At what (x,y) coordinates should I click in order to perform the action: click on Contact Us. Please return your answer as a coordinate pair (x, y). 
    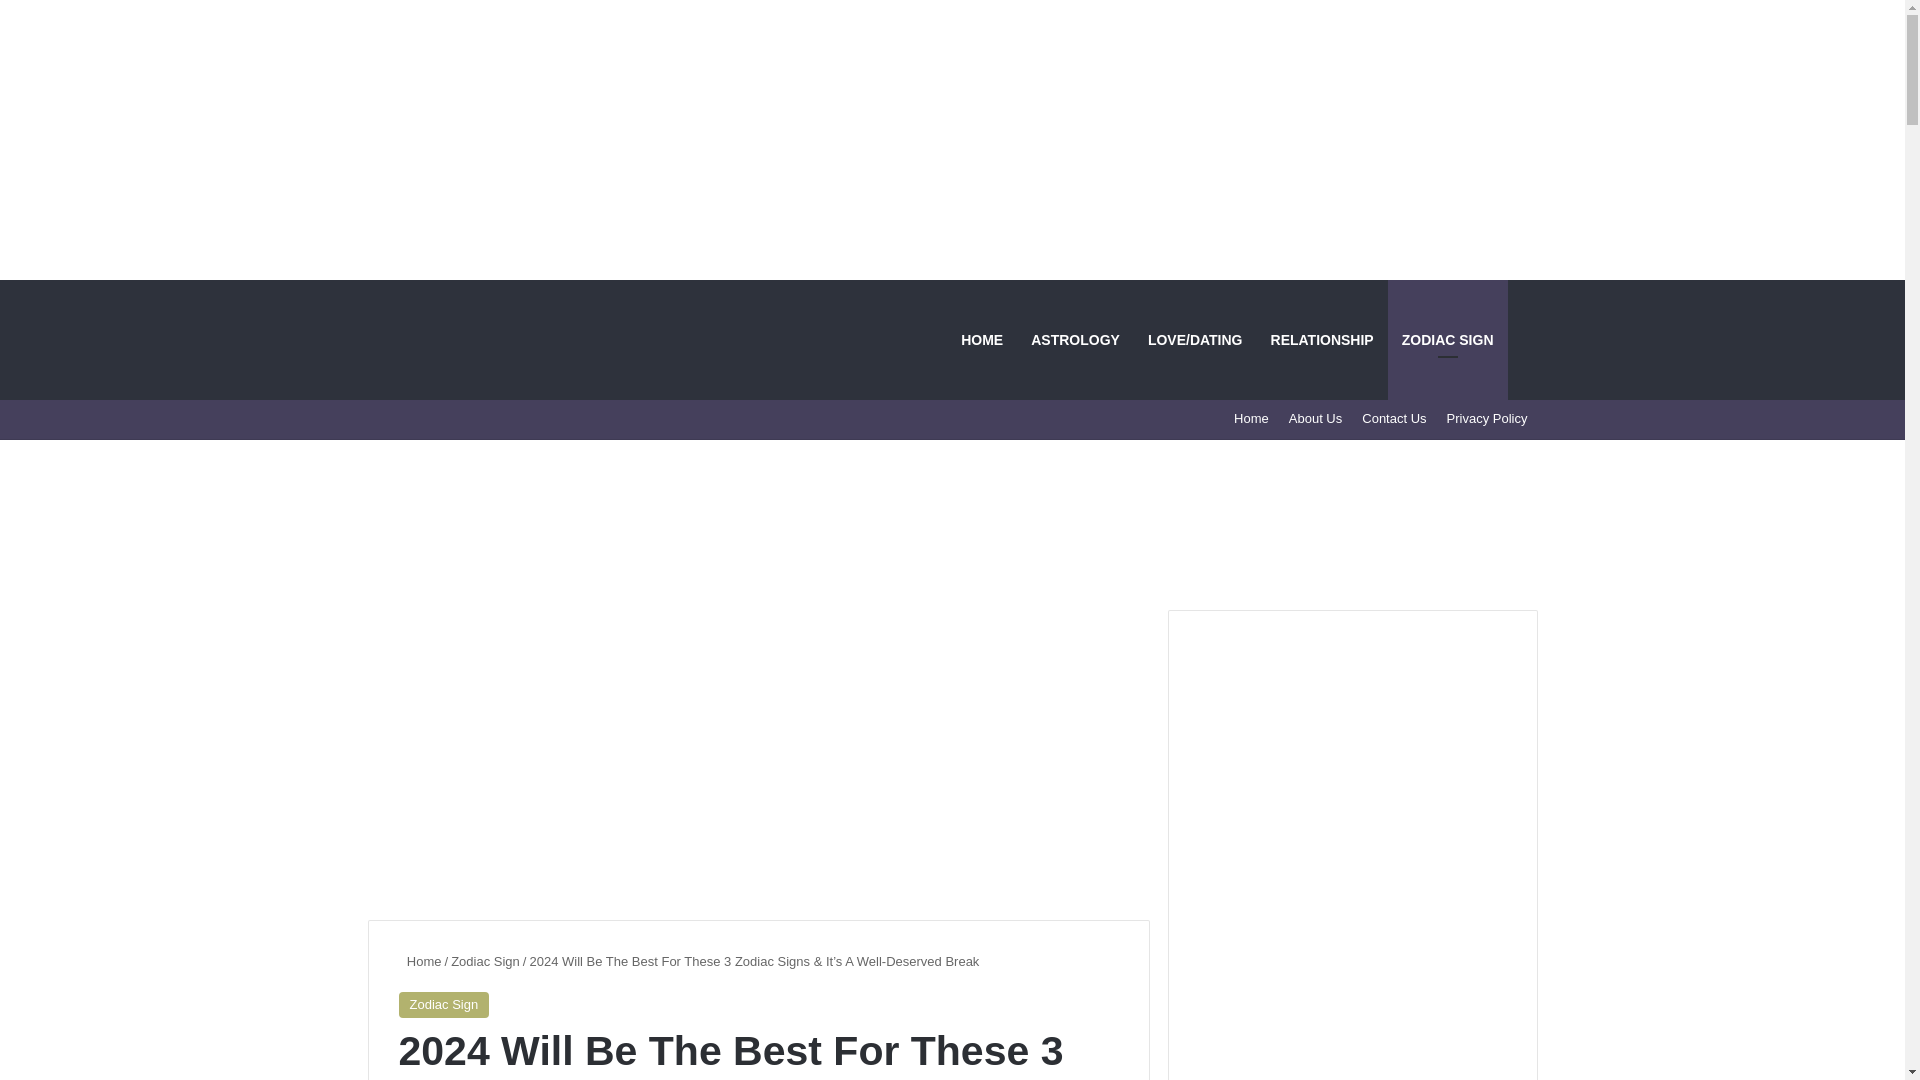
    Looking at the image, I should click on (1394, 418).